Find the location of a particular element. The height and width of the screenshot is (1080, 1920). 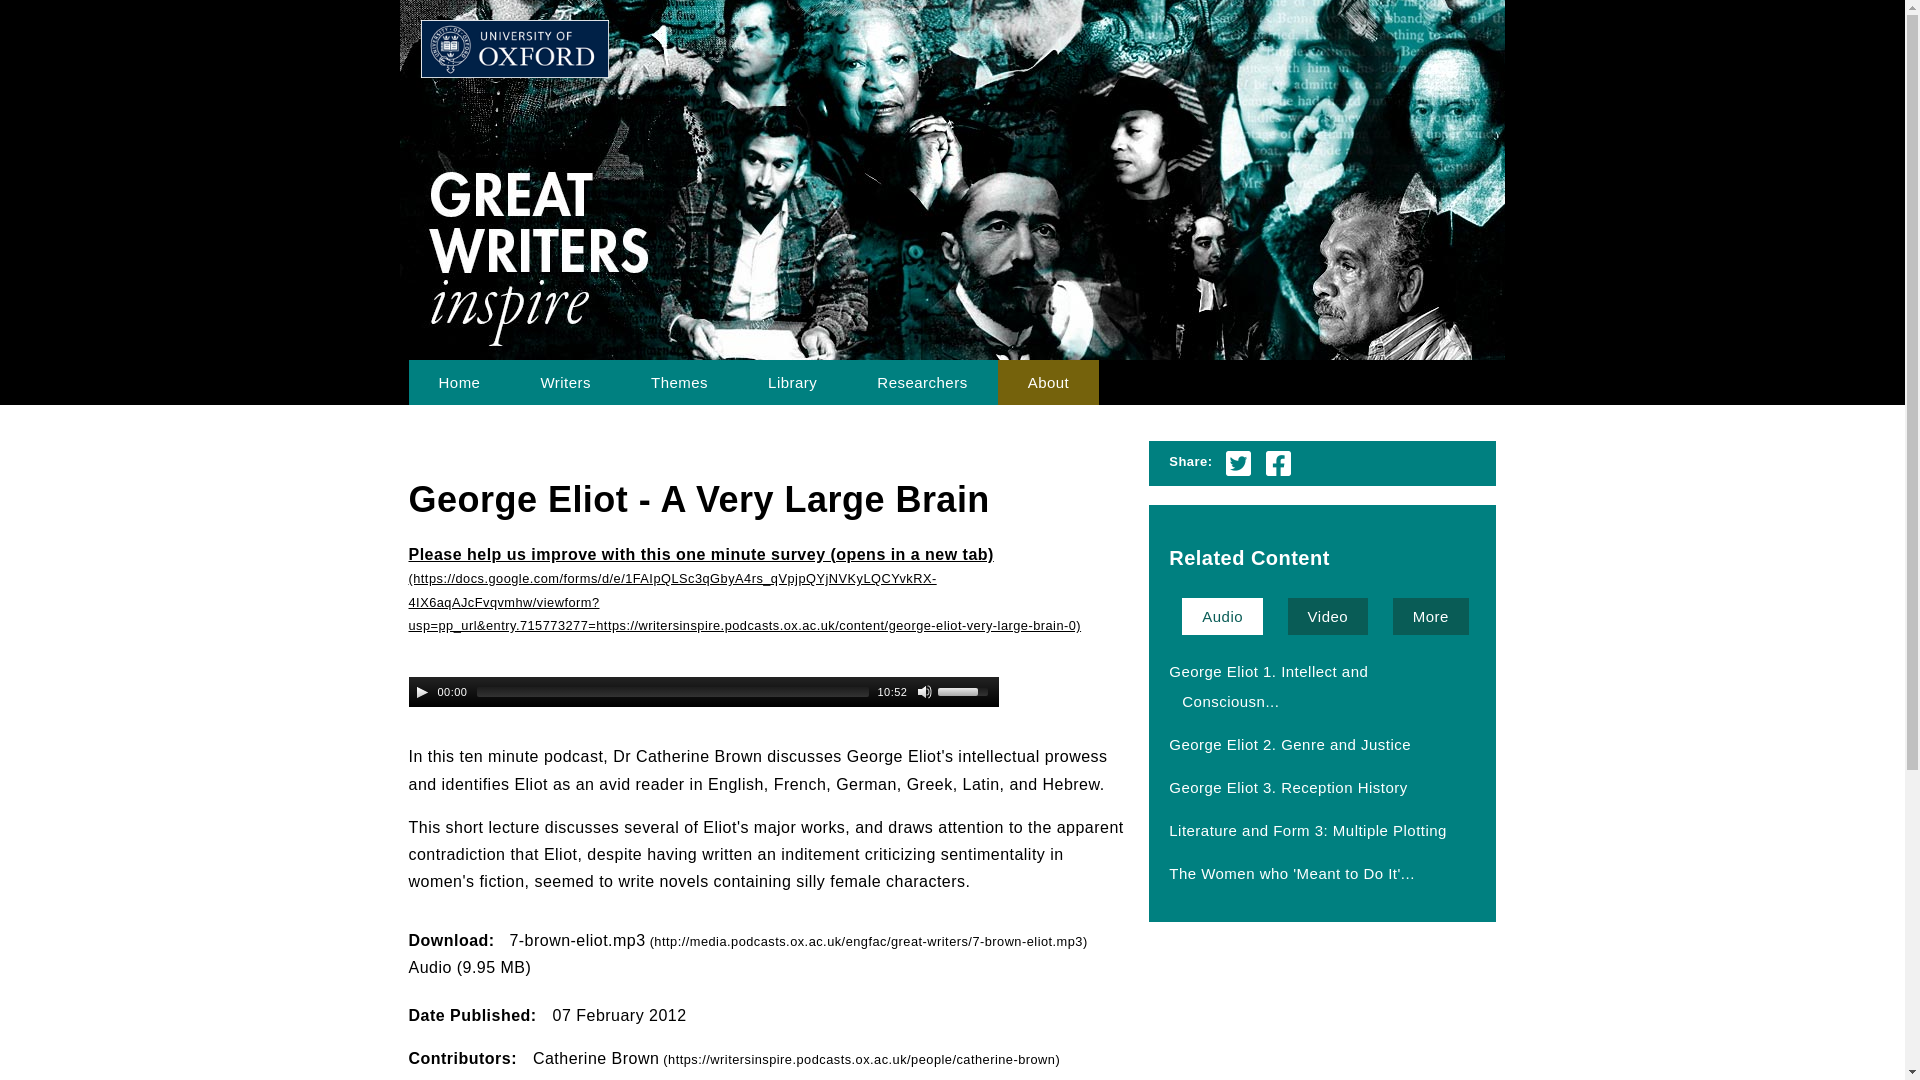

George Eliot 2. Genre and Justice is located at coordinates (1290, 744).